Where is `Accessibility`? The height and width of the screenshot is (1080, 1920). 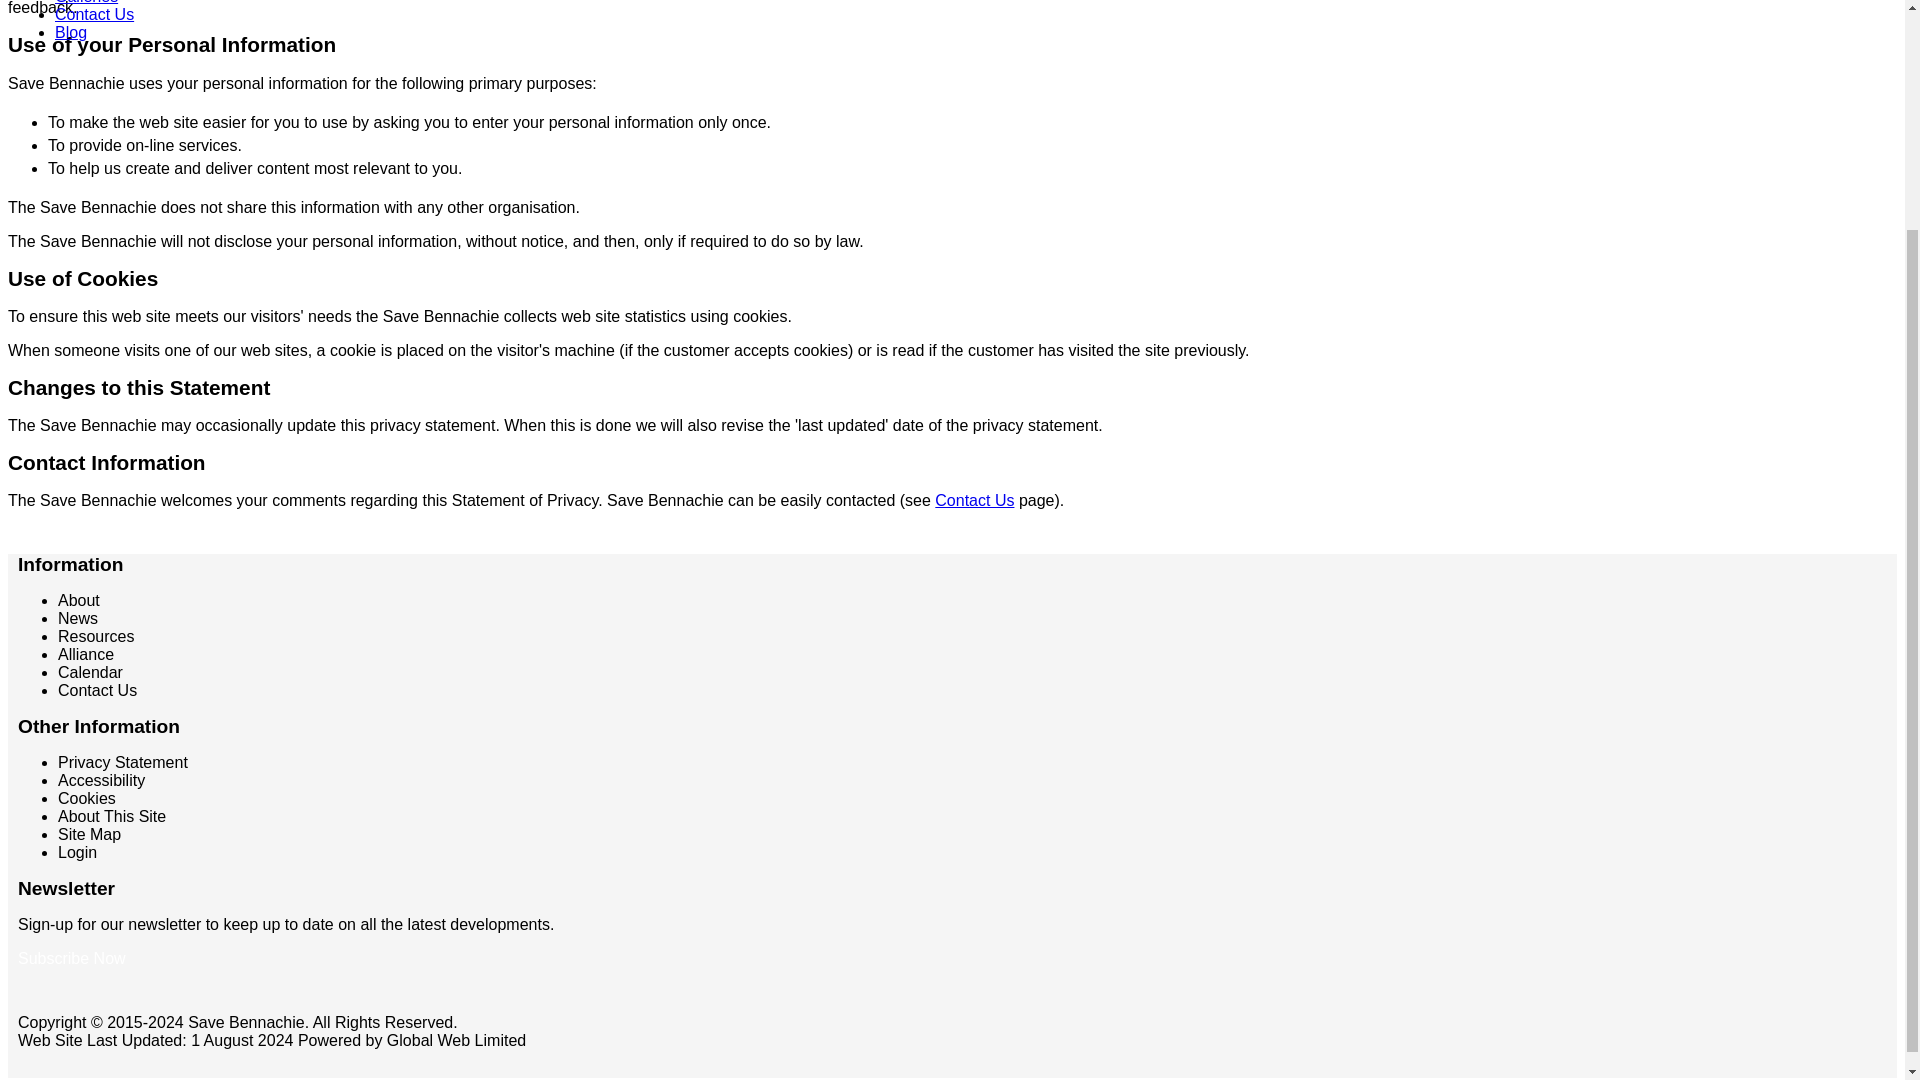
Accessibility is located at coordinates (101, 780).